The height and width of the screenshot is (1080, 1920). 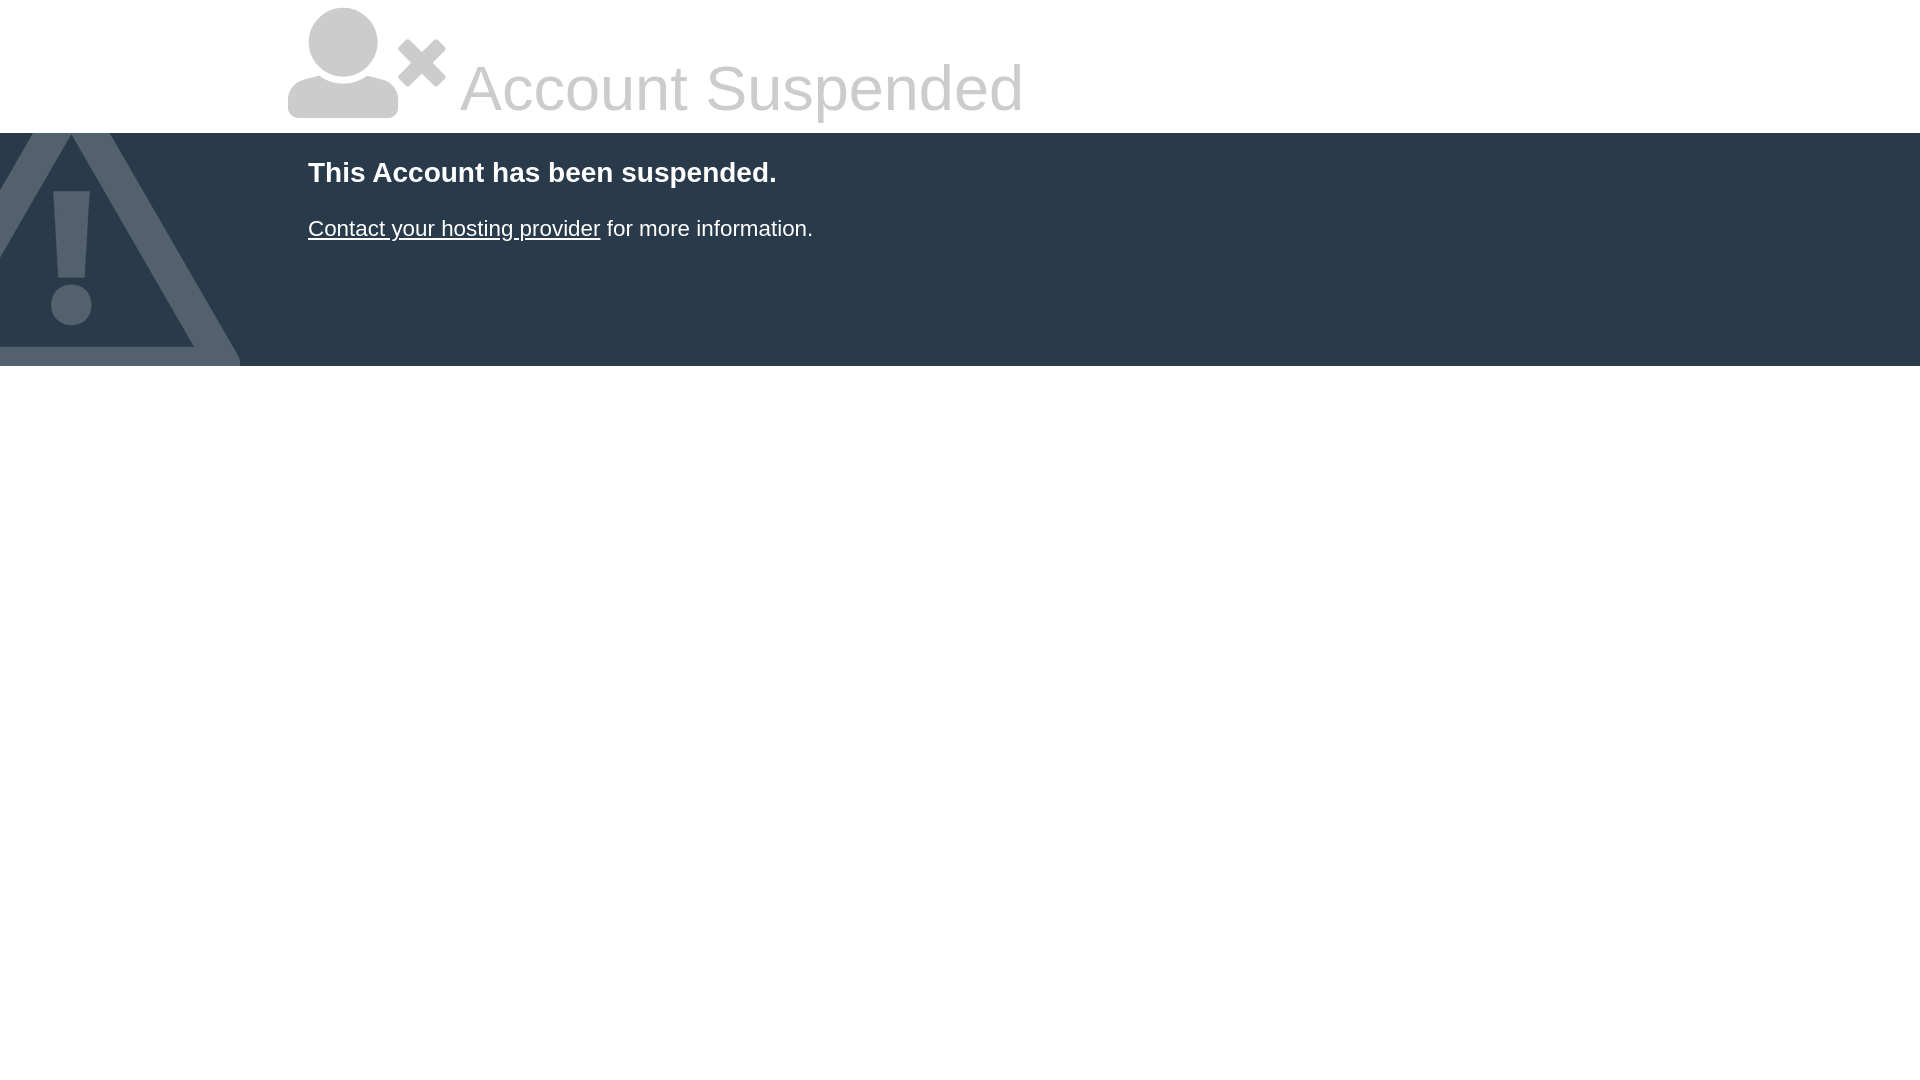 I want to click on Contact your hosting provider, so click(x=454, y=228).